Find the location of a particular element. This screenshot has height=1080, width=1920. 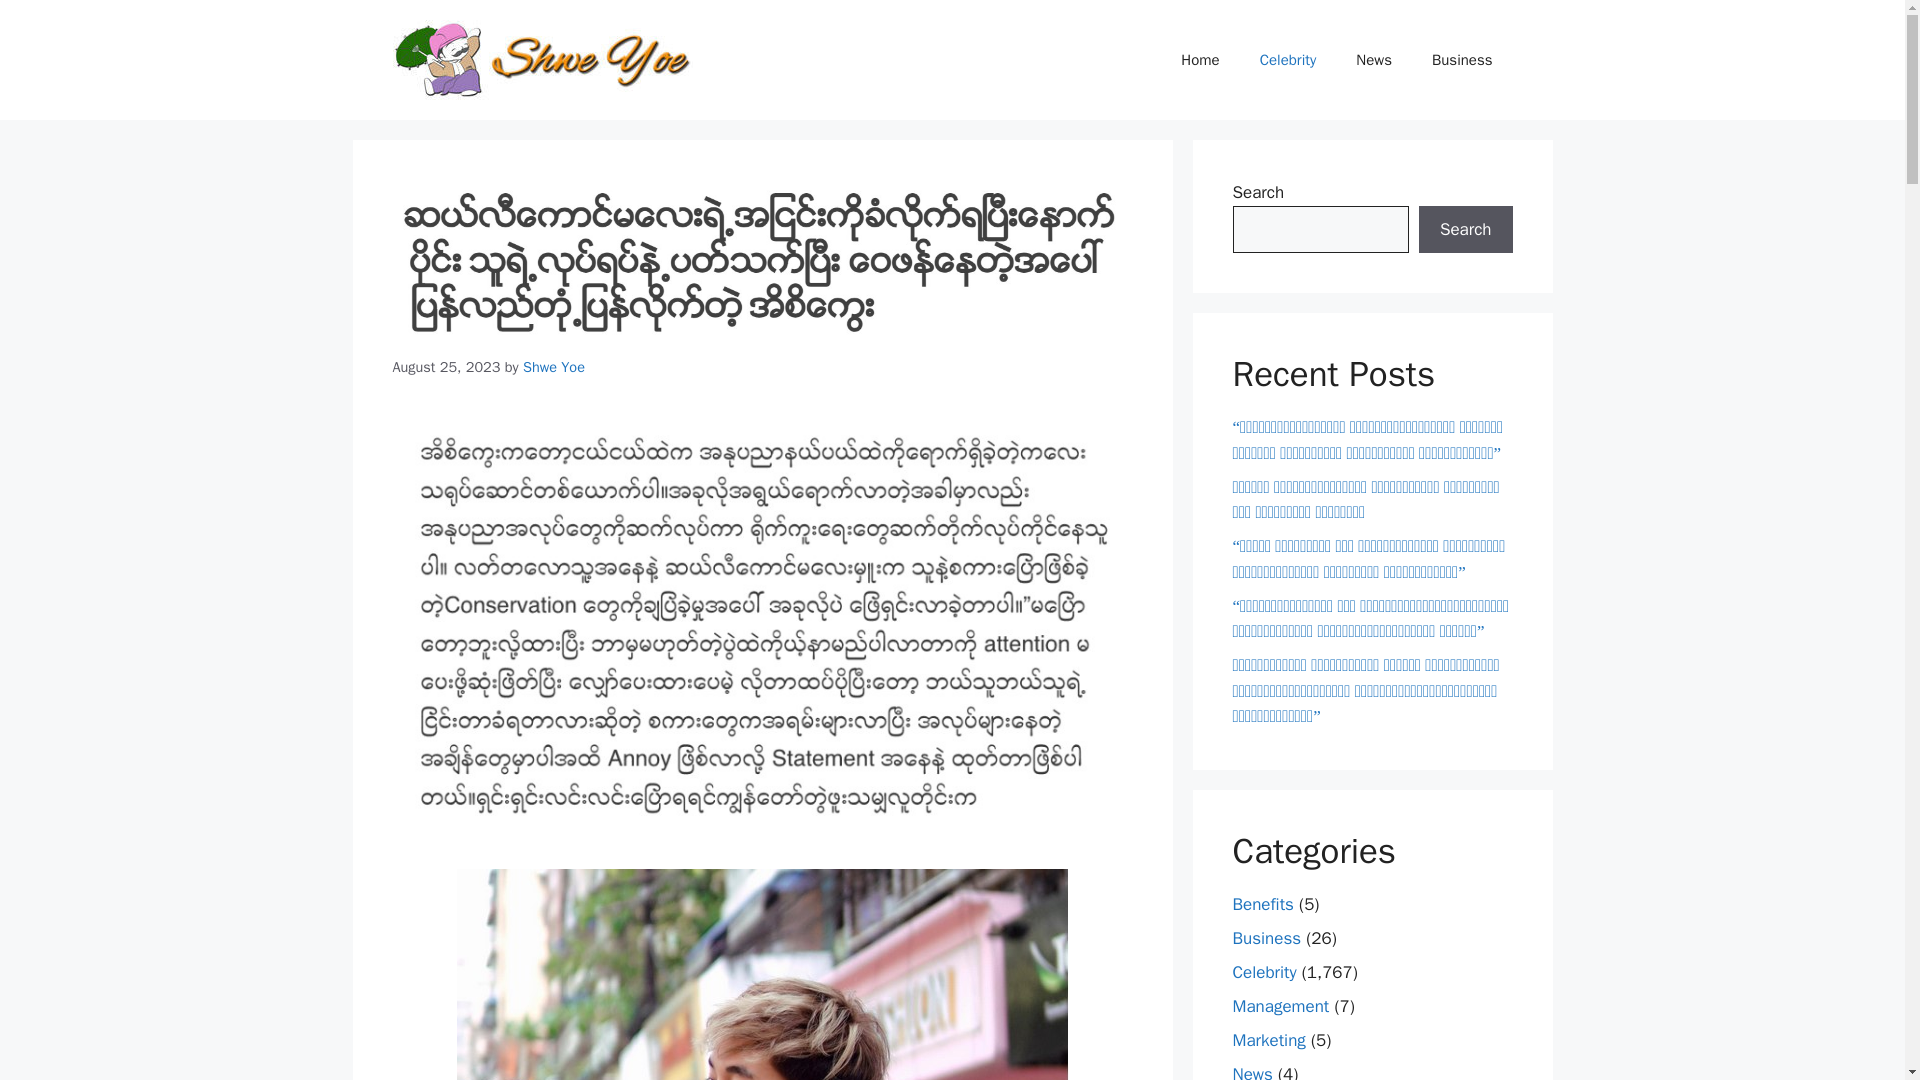

Search is located at coordinates (1465, 230).